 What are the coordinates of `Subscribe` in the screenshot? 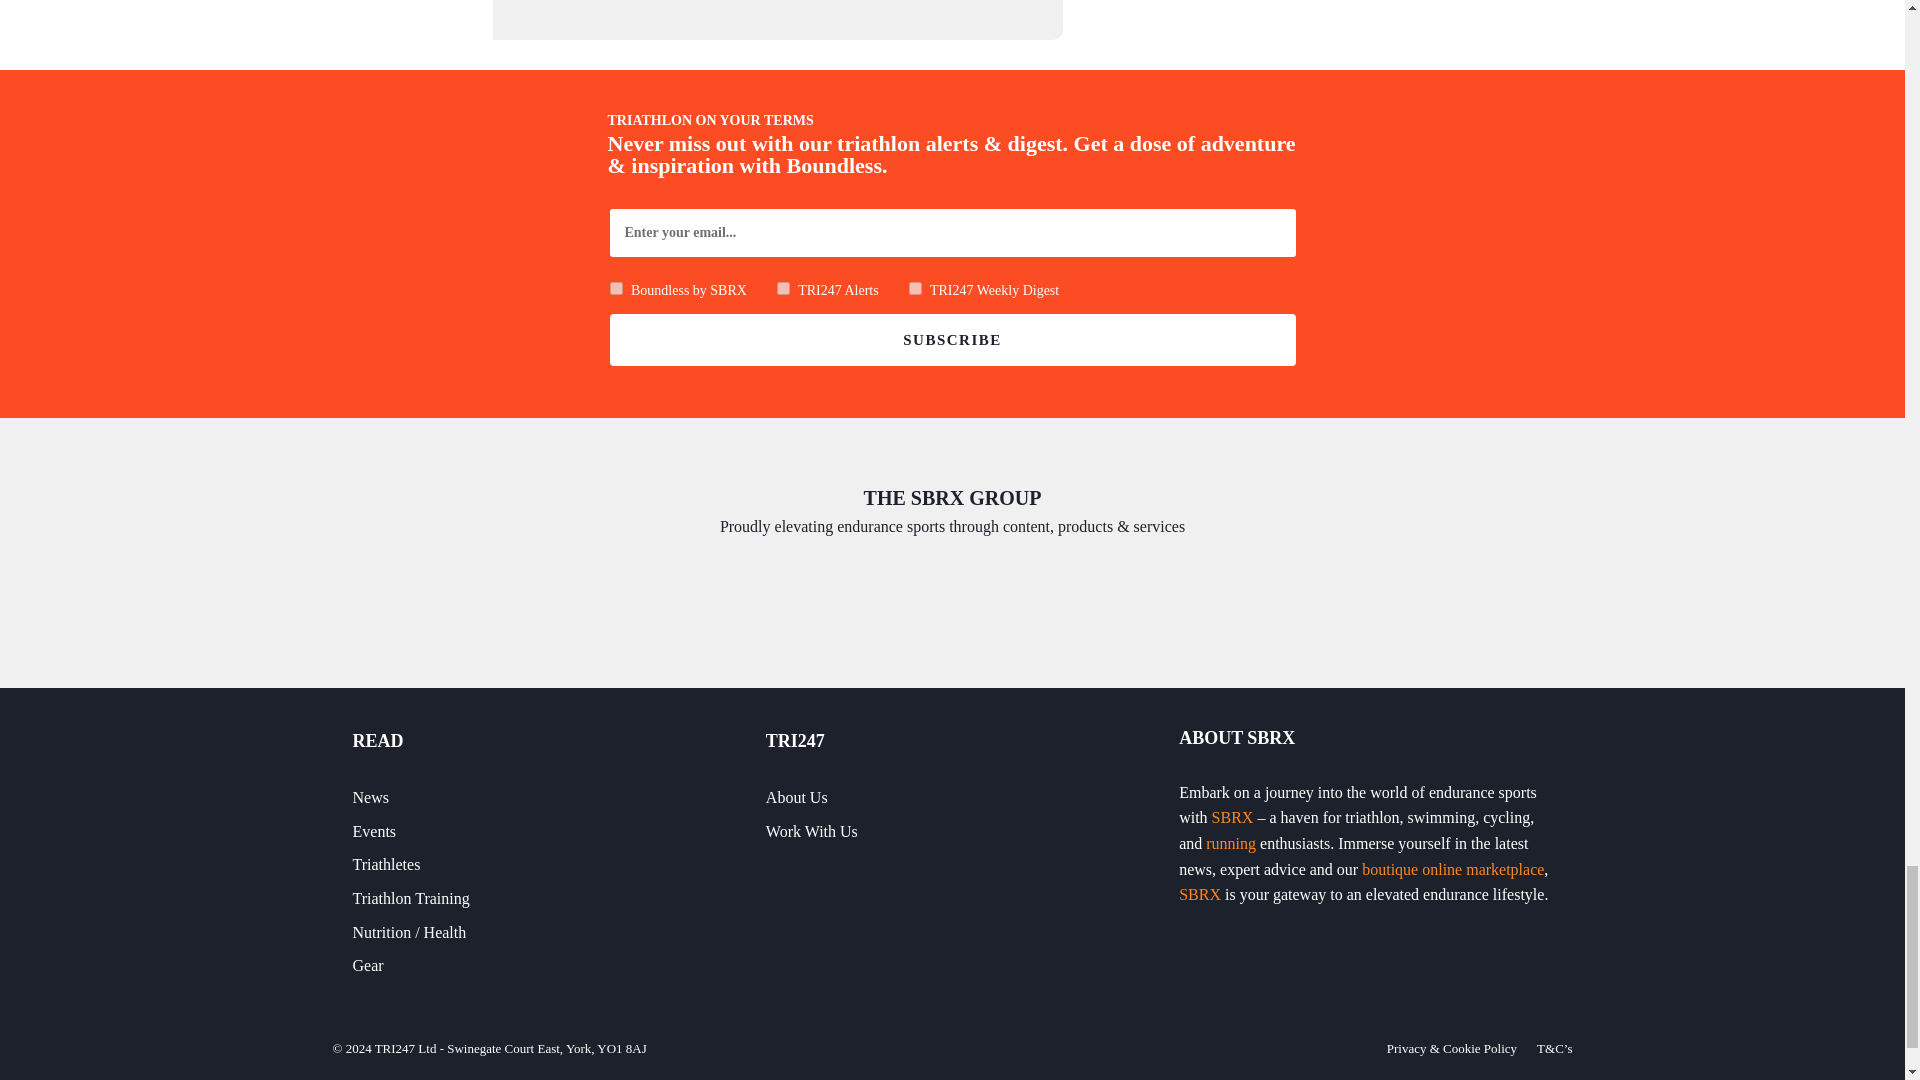 It's located at (953, 340).